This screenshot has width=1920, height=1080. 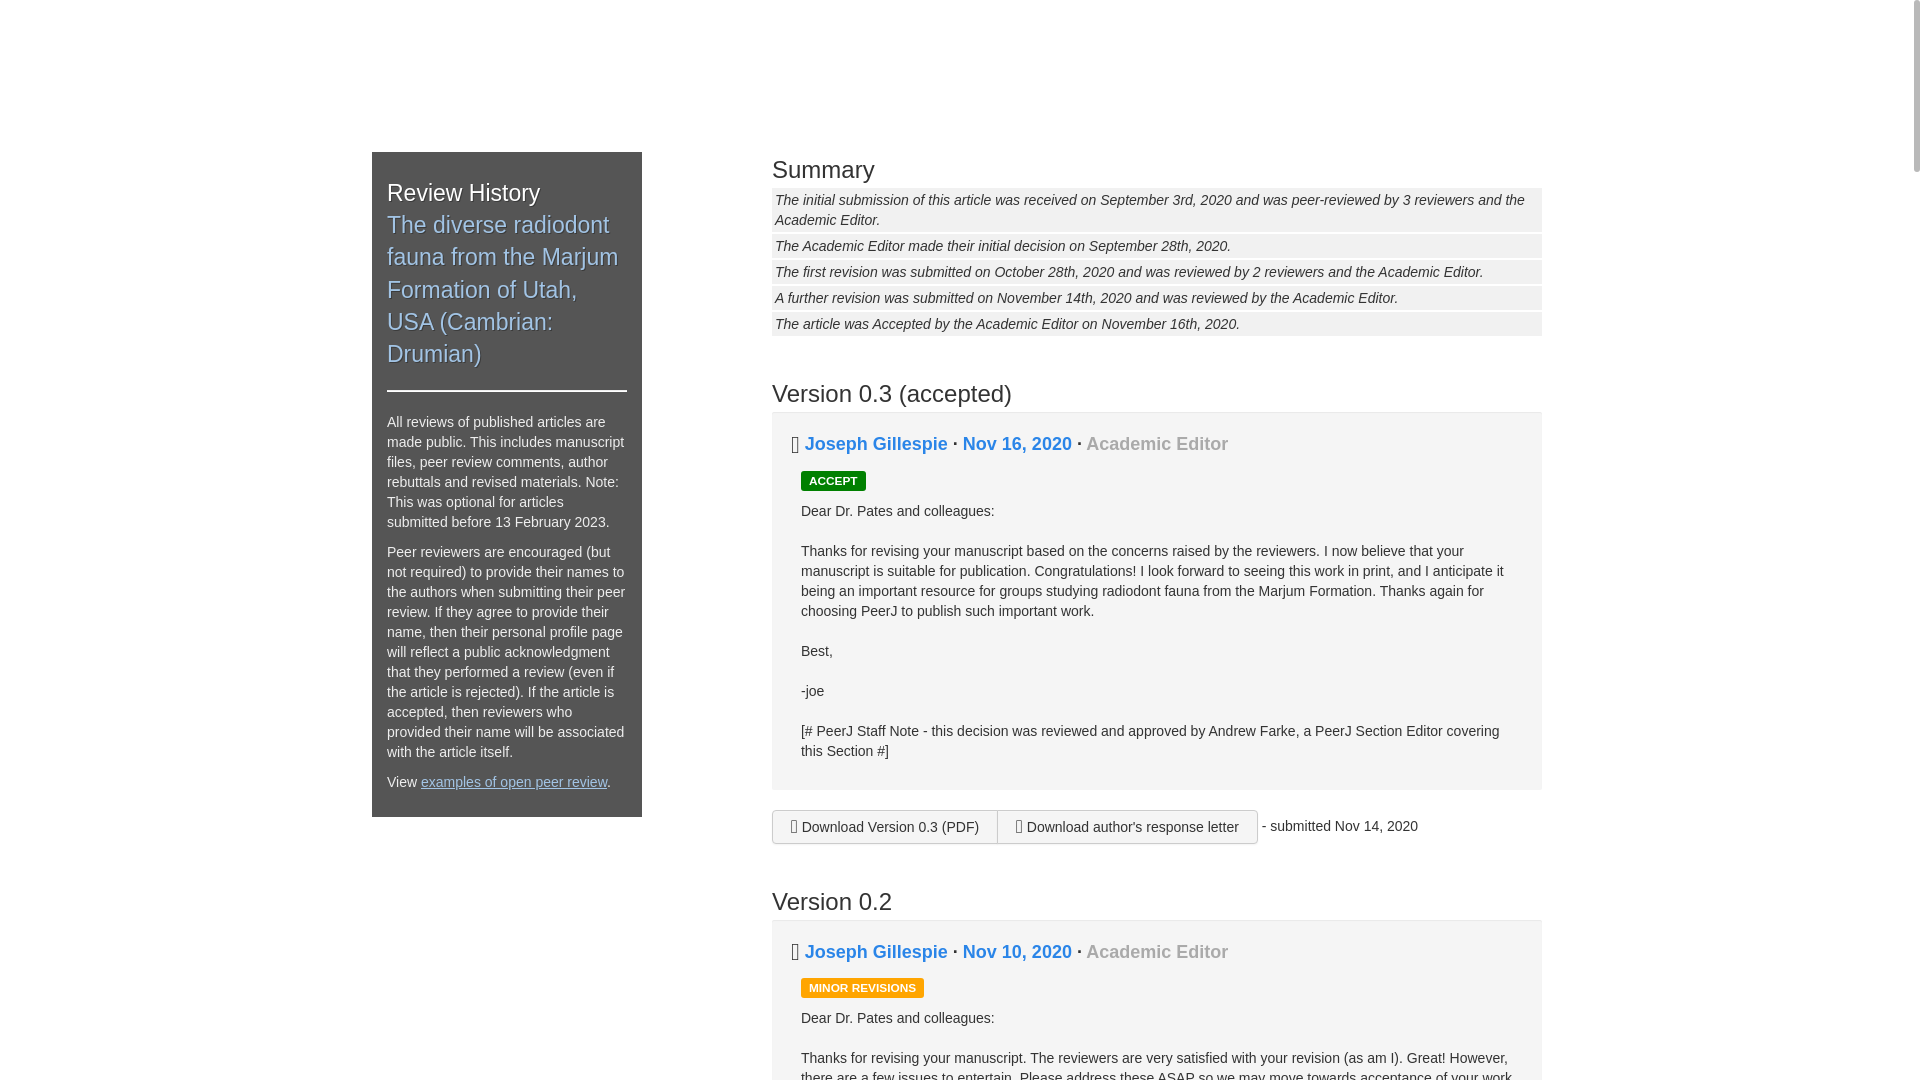 I want to click on Joseph Gillespie, so click(x=876, y=444).